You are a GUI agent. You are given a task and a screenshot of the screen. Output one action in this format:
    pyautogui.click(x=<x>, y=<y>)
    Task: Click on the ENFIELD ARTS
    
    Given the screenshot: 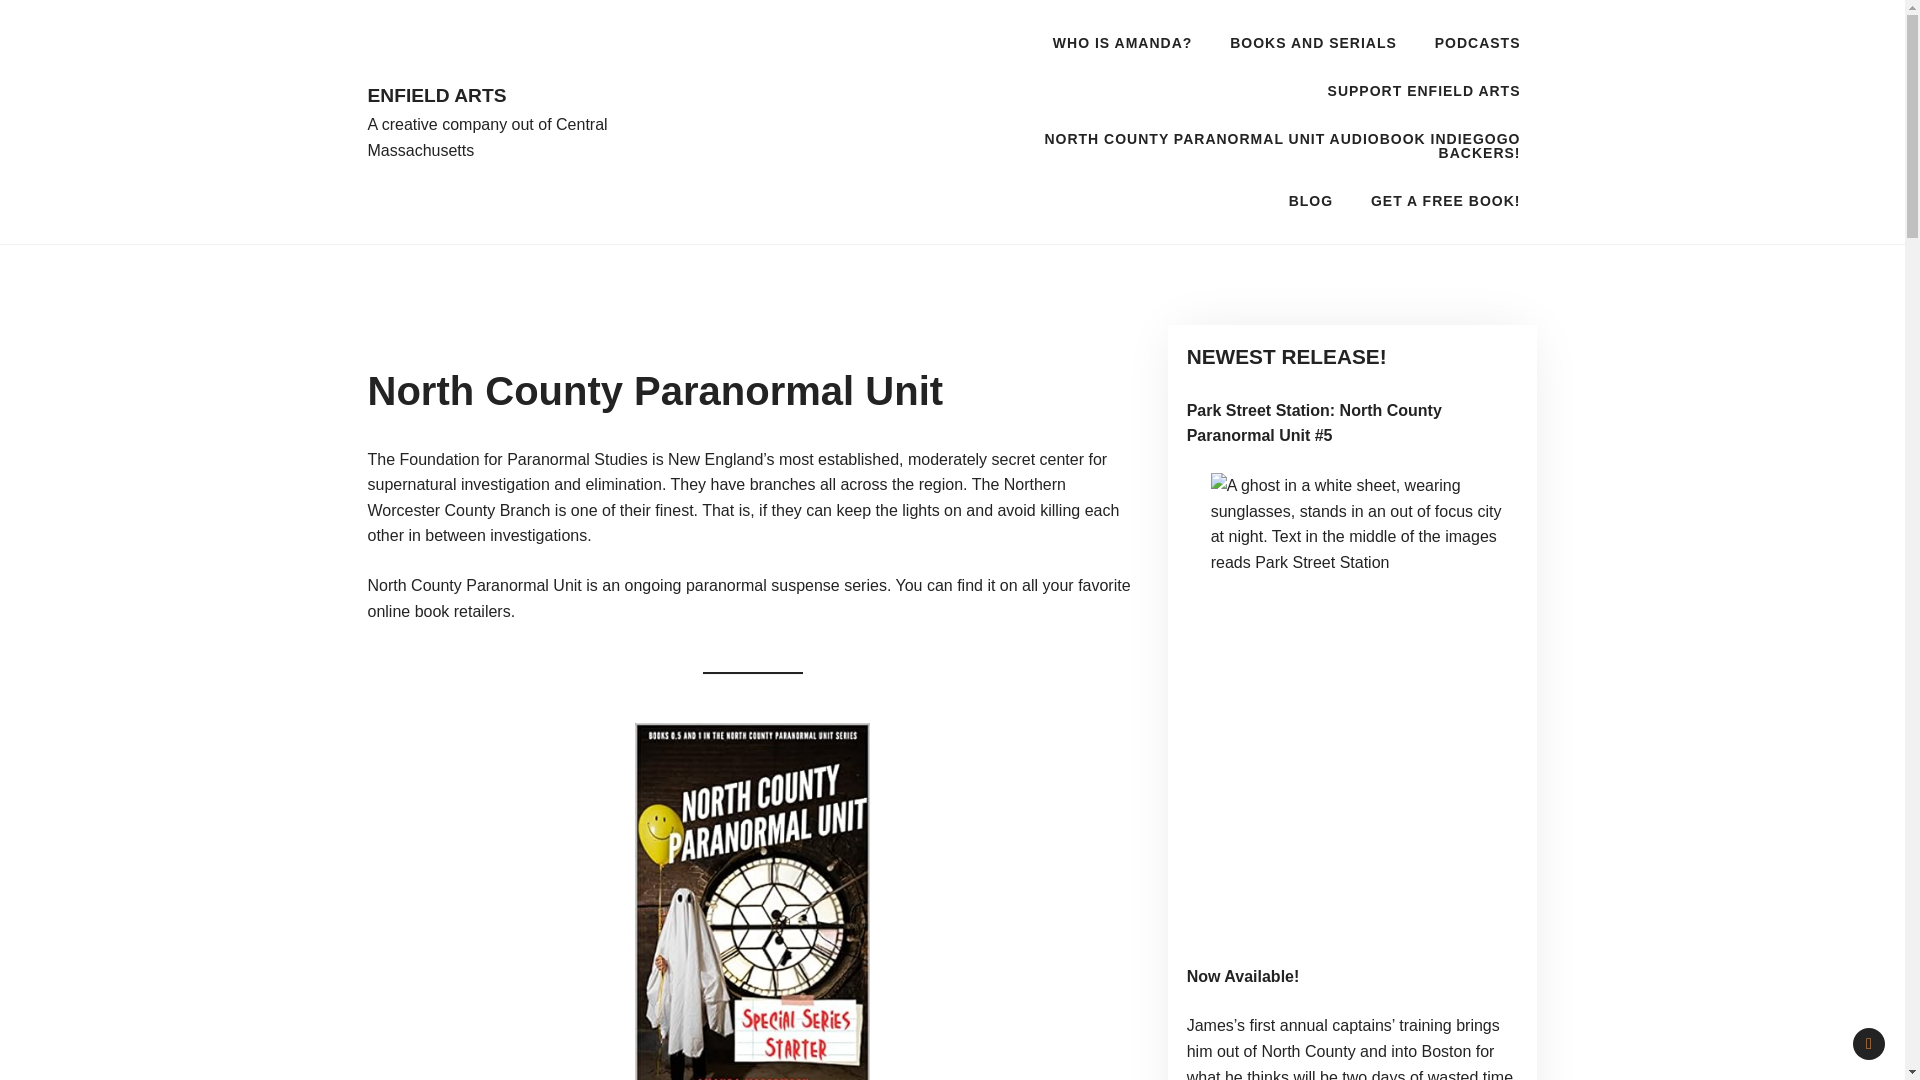 What is the action you would take?
    pyautogui.click(x=502, y=96)
    